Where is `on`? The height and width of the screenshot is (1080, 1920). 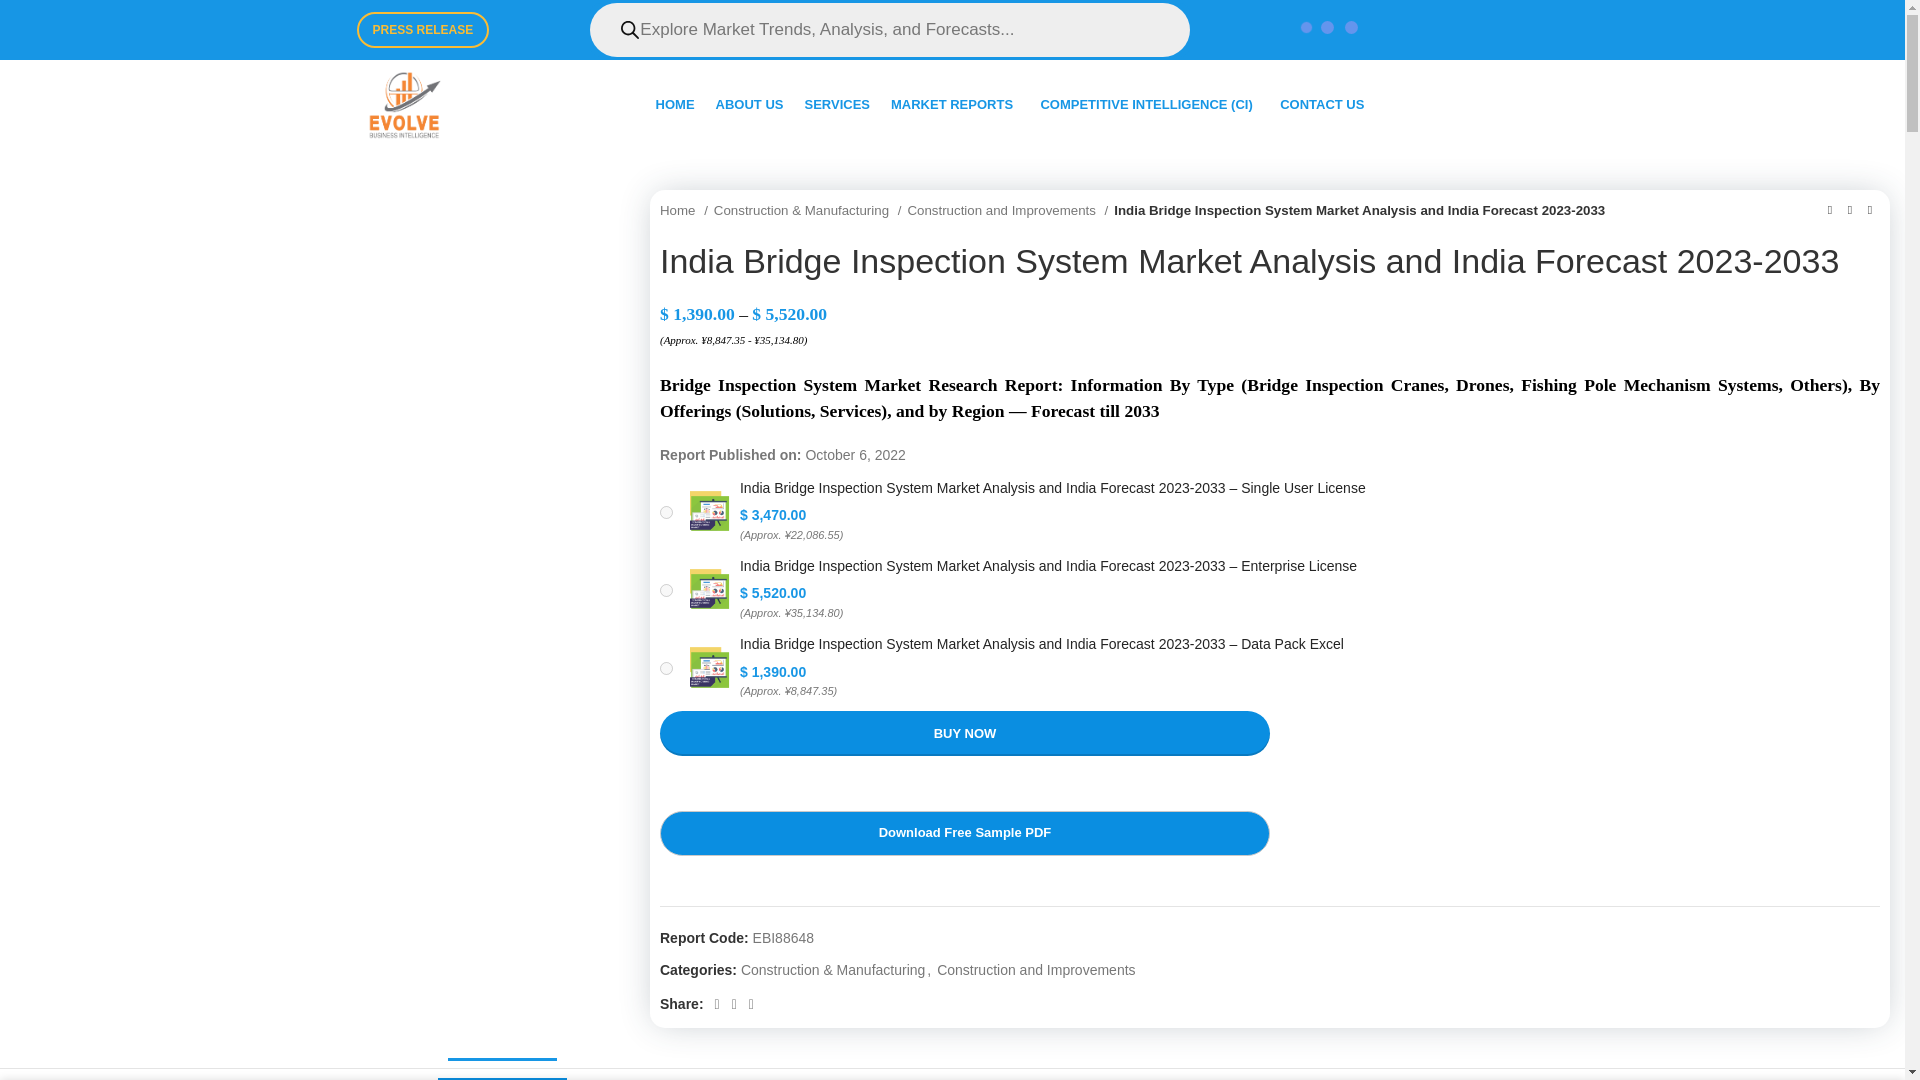
on is located at coordinates (666, 668).